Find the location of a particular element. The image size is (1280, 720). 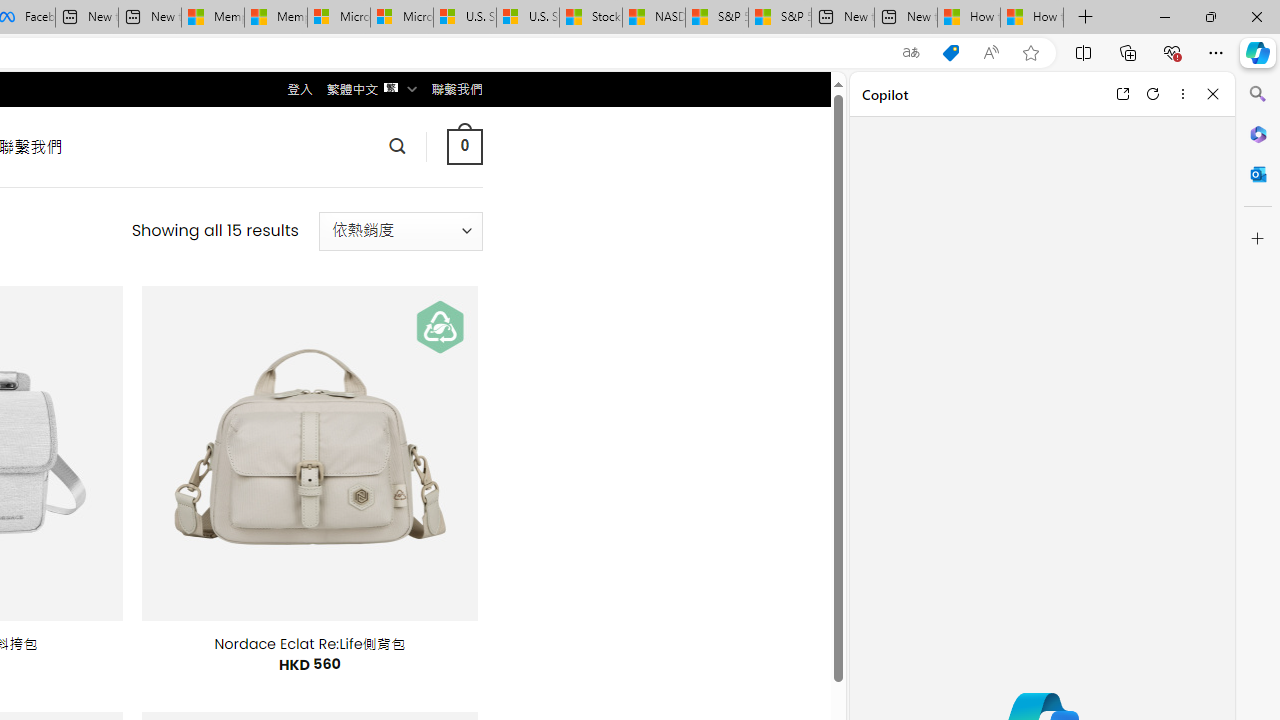

Refresh is located at coordinates (1153, 94).